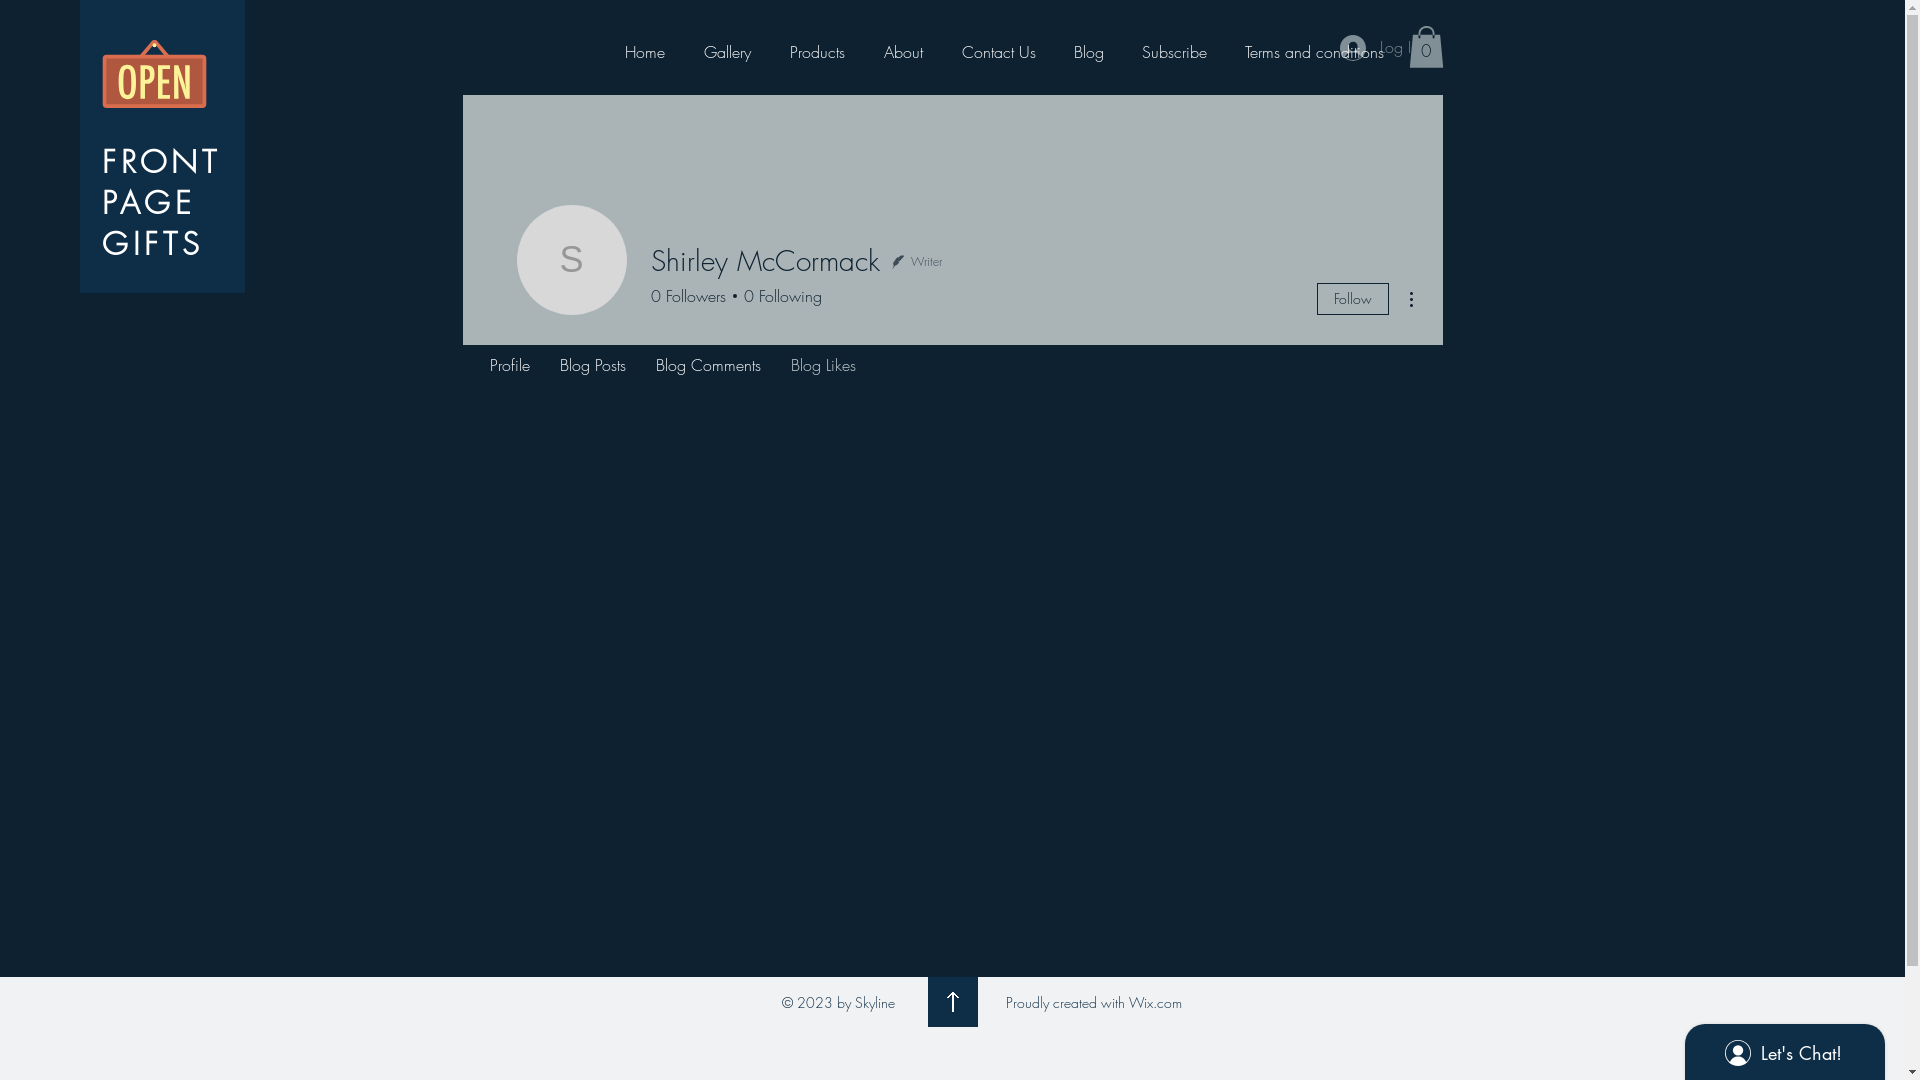 The height and width of the screenshot is (1080, 1920). Describe the element at coordinates (1094, 1002) in the screenshot. I see `Proudly created with Wix.com` at that location.